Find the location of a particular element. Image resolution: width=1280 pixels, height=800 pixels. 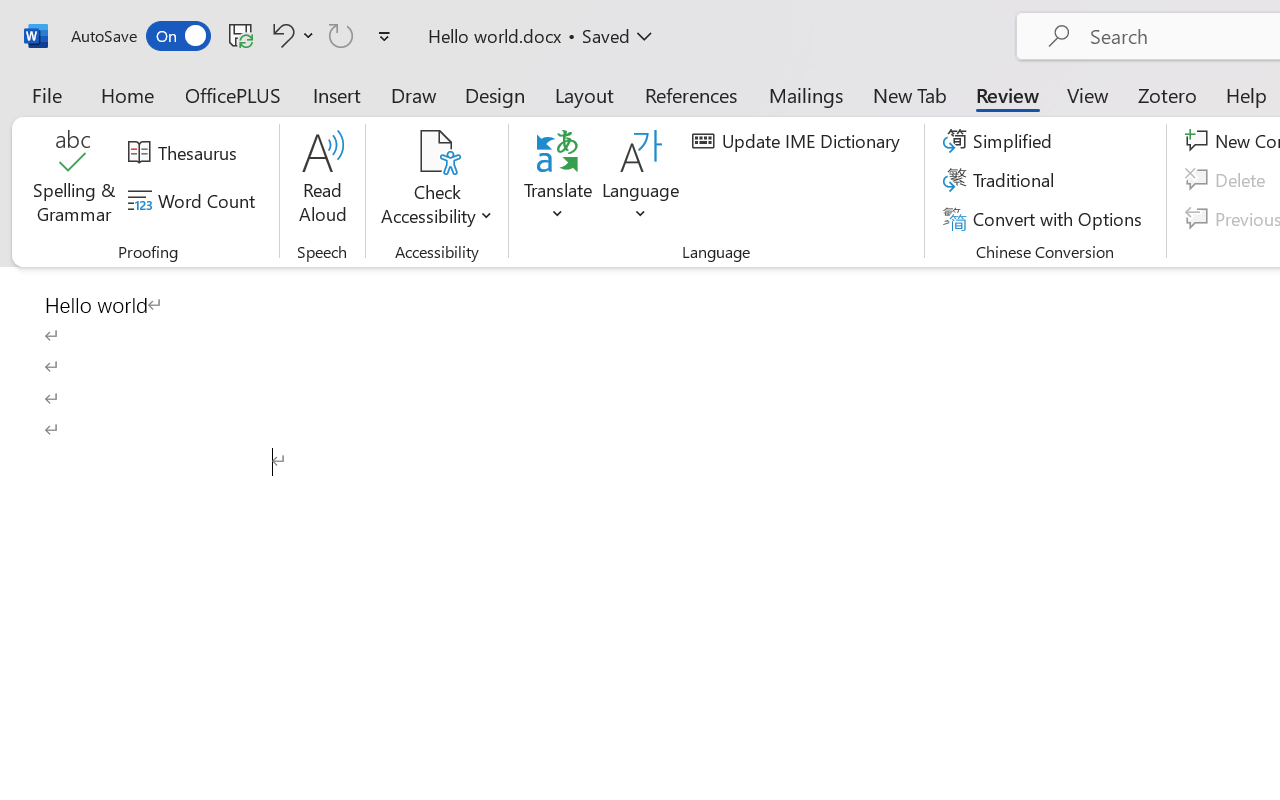

Draw is located at coordinates (414, 94).